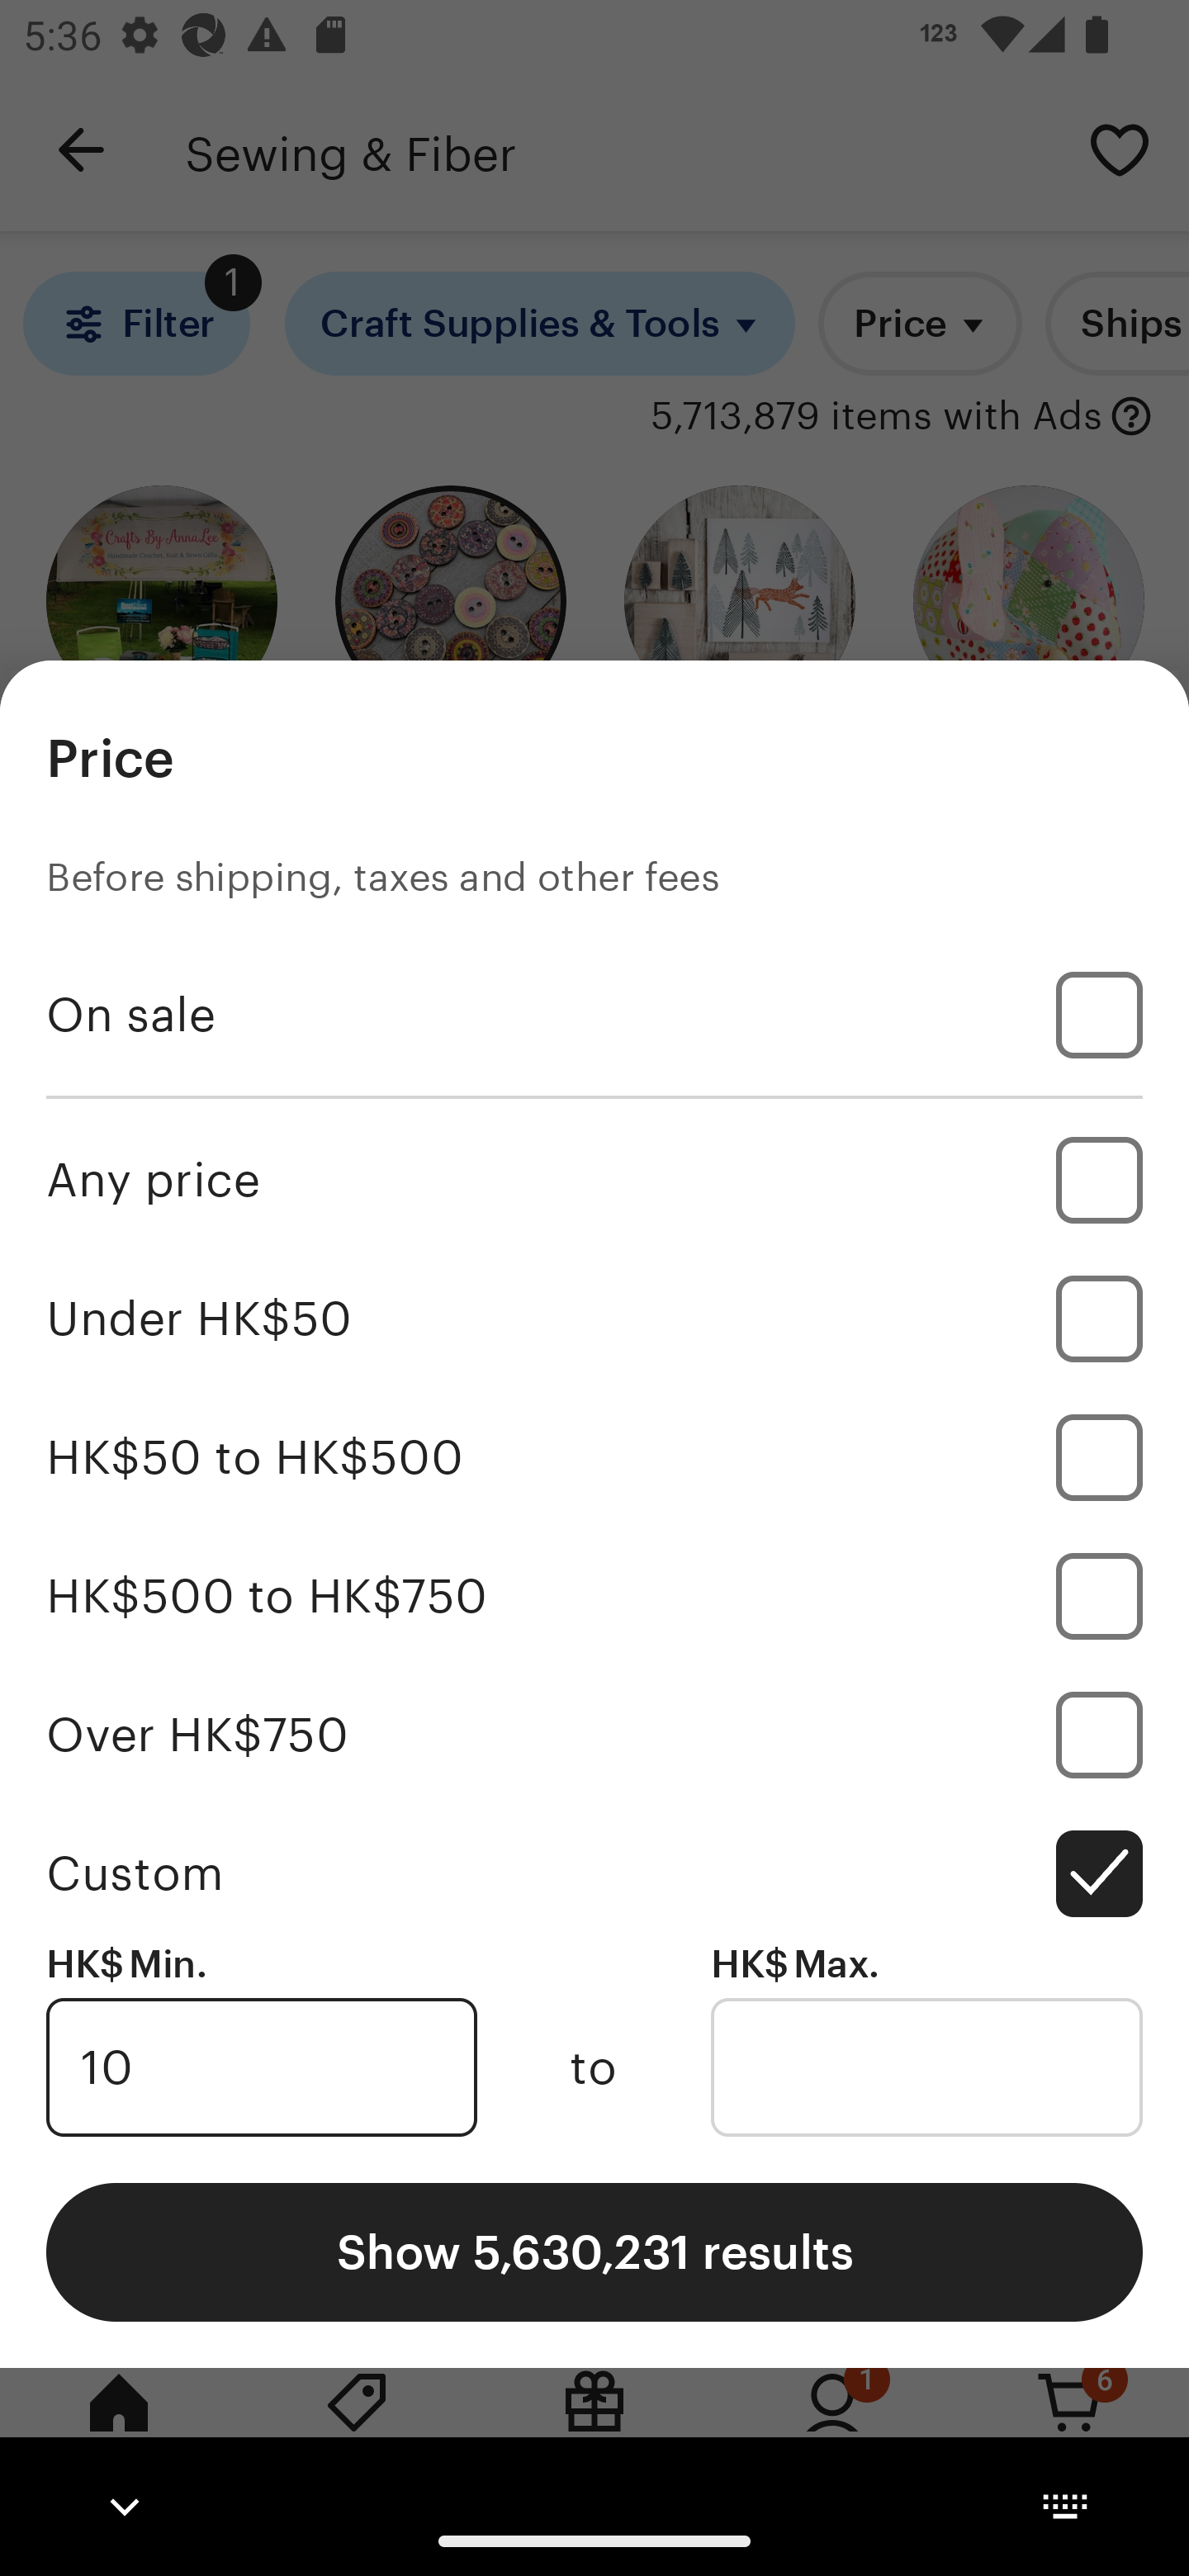 The image size is (1189, 2576). What do you see at coordinates (594, 1179) in the screenshot?
I see `Any price` at bounding box center [594, 1179].